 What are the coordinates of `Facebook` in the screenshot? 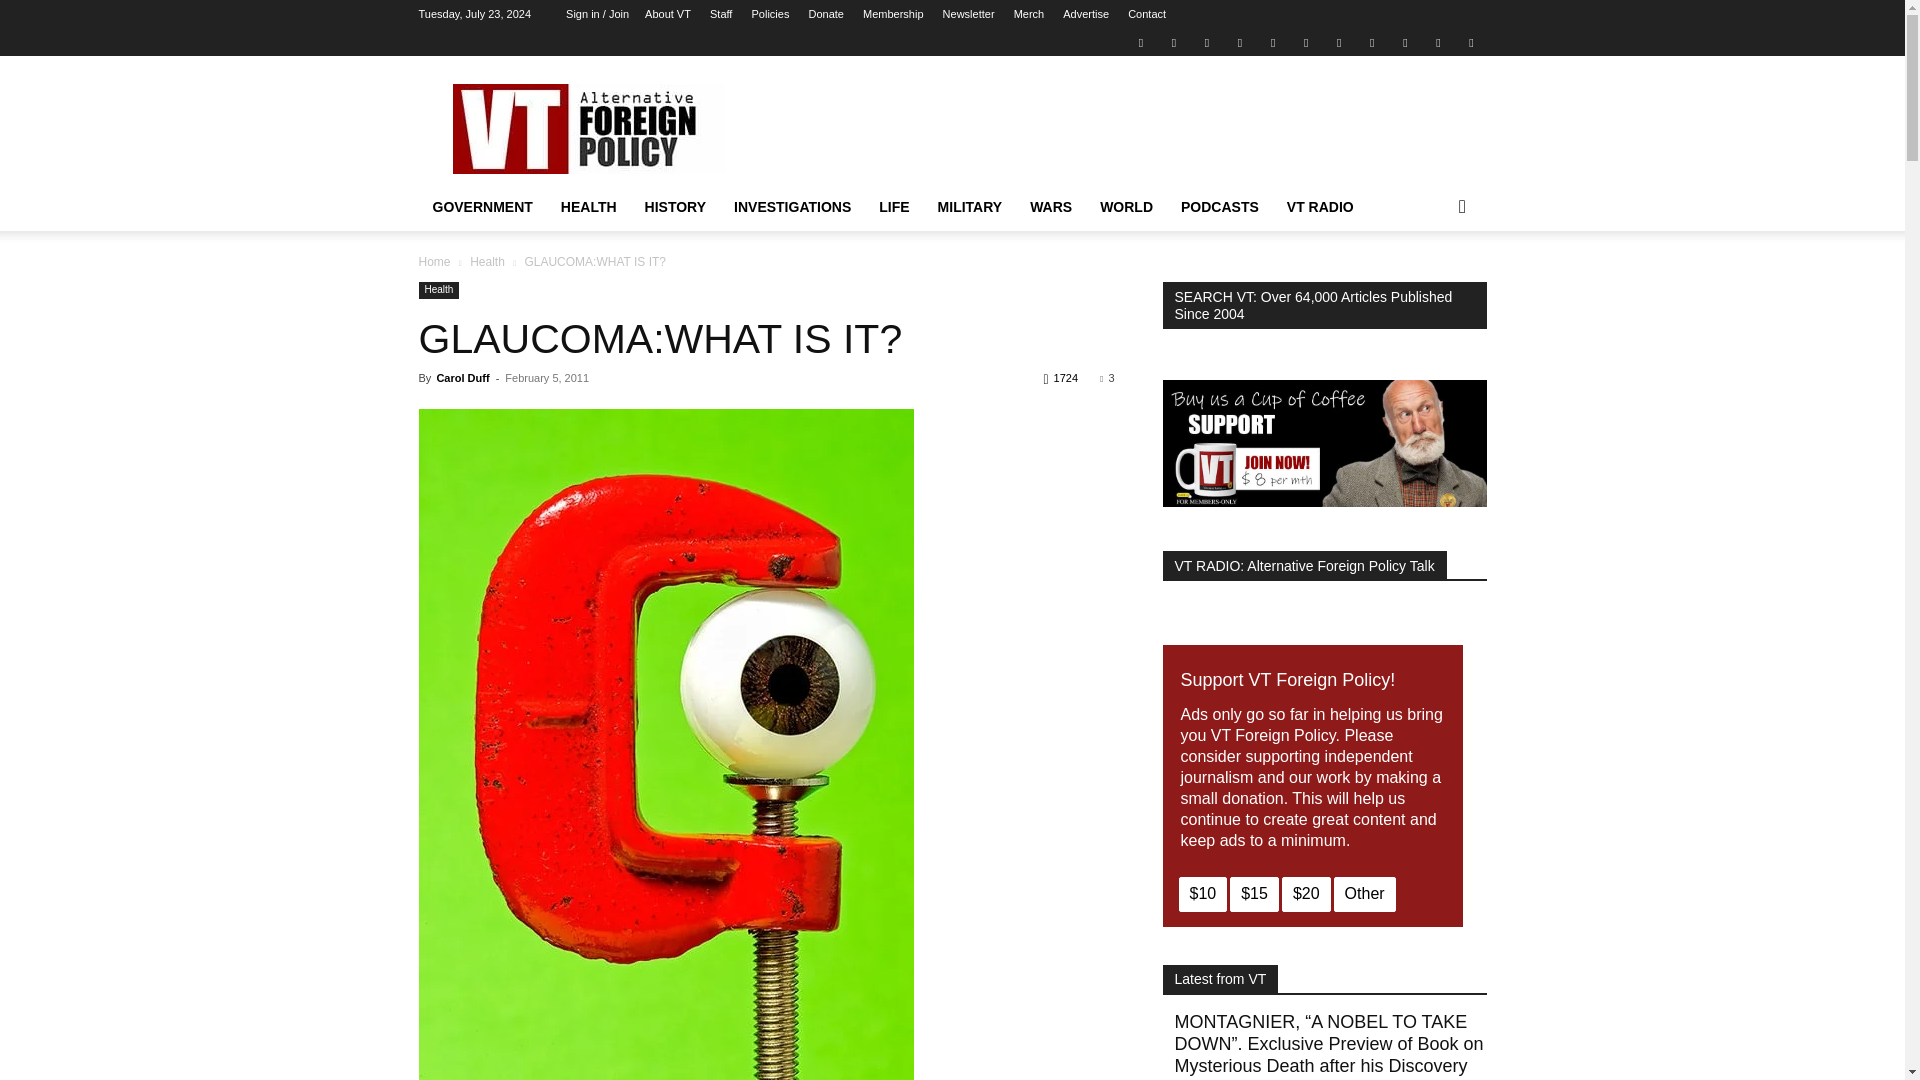 It's located at (1174, 42).